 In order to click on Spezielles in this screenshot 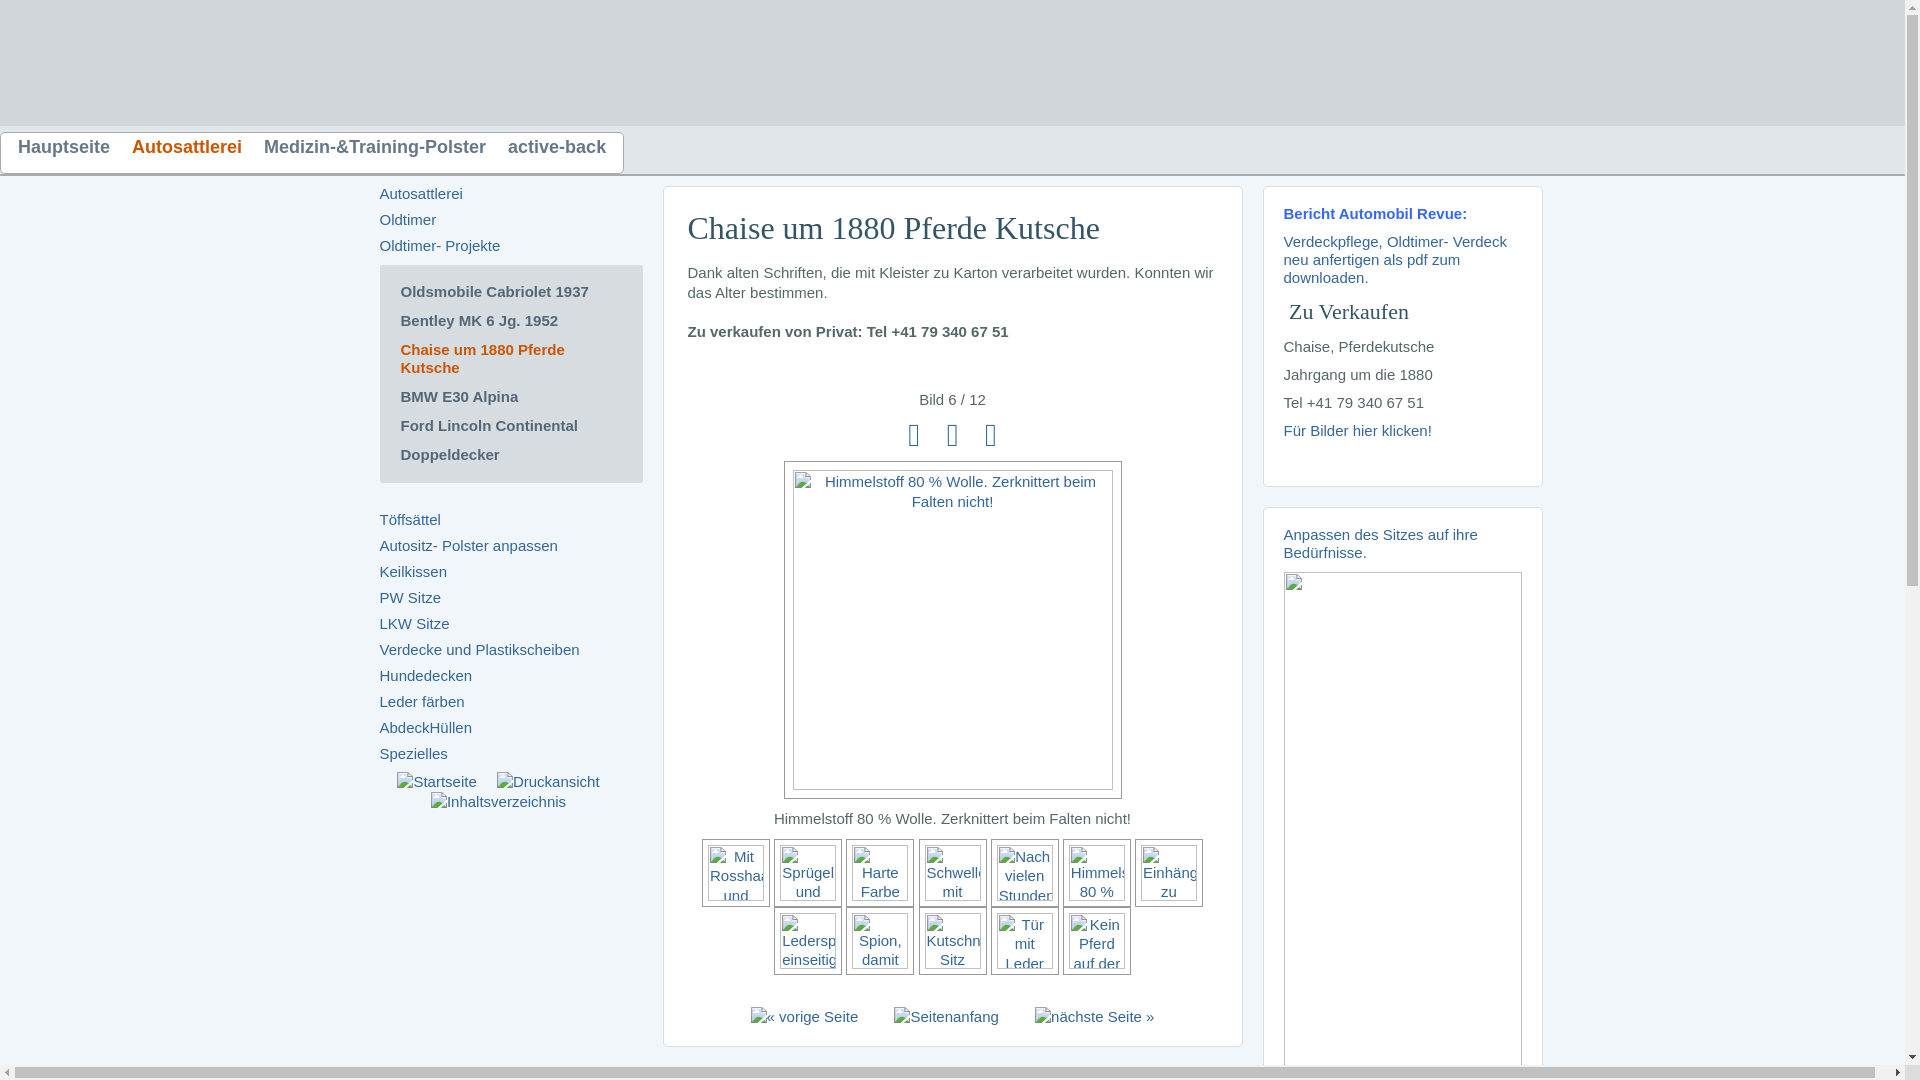, I will do `click(414, 754)`.